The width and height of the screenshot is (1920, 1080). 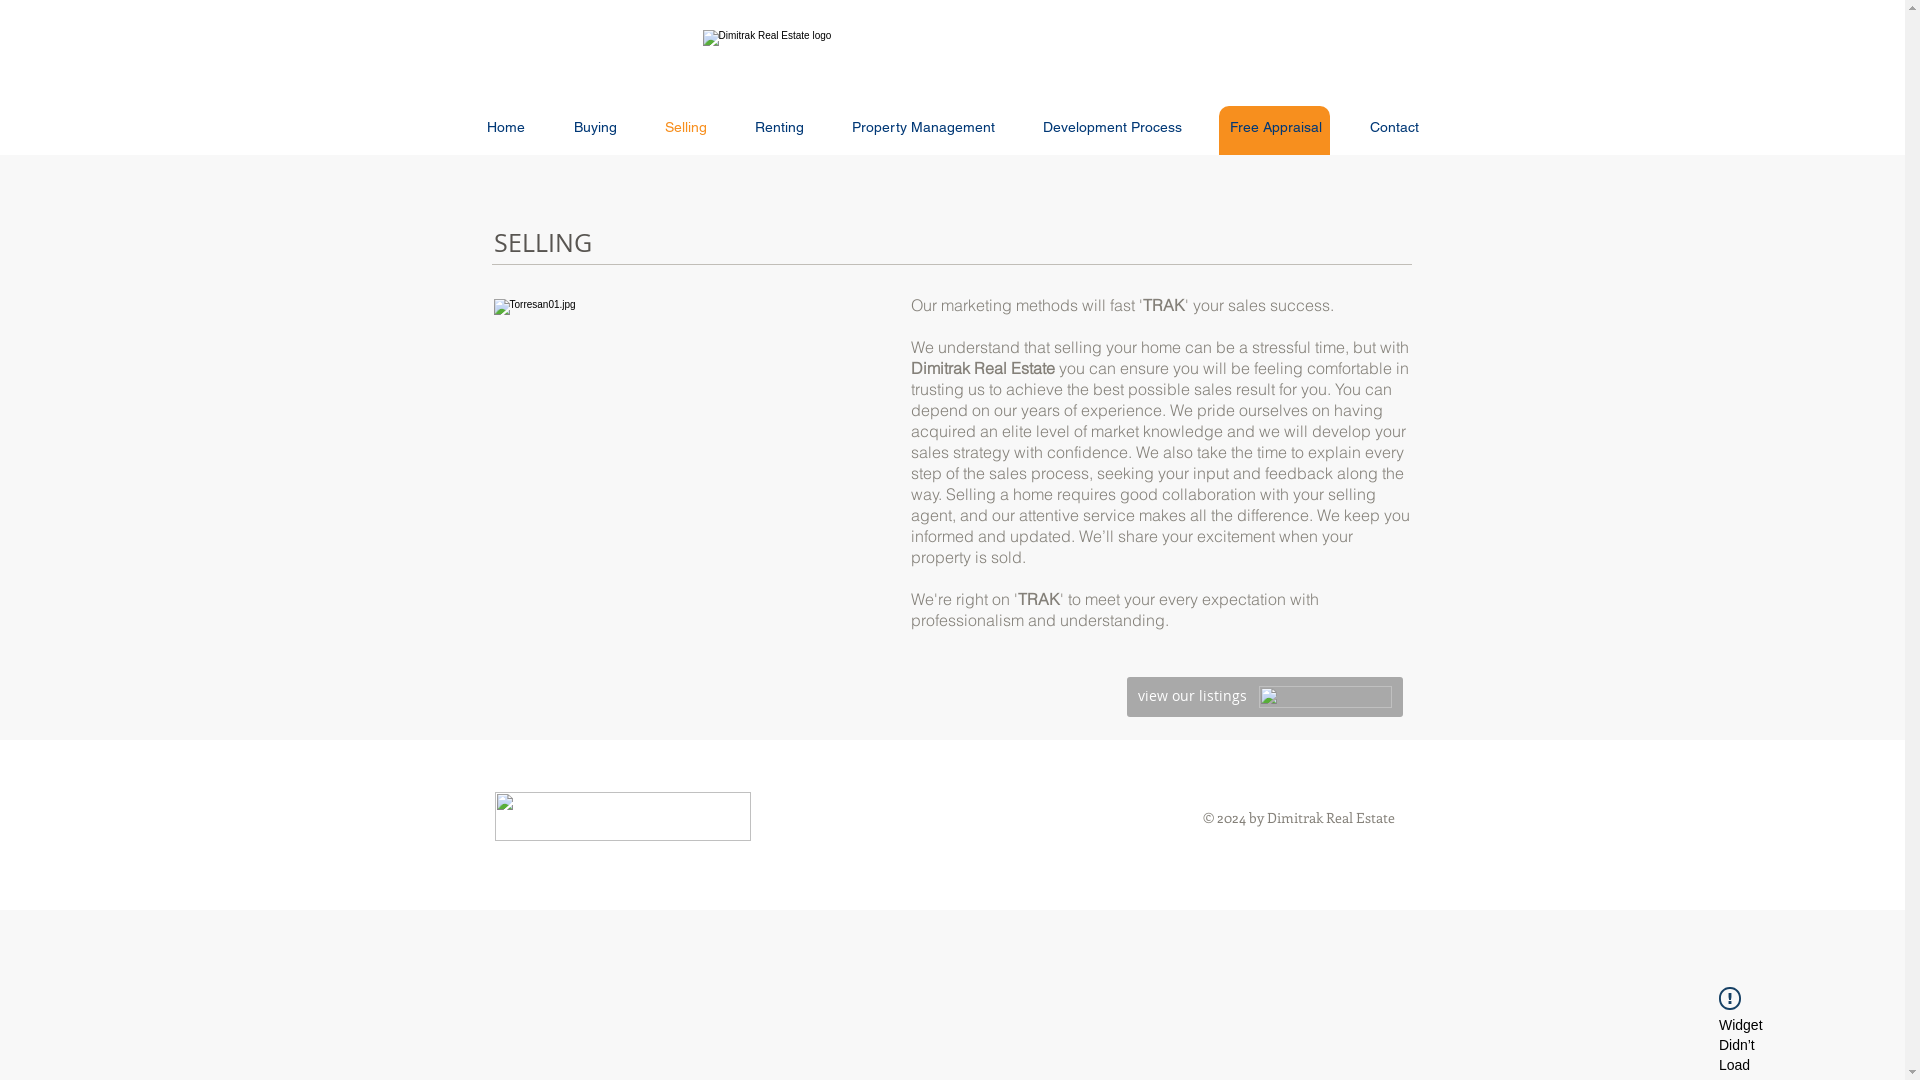 I want to click on Selling, so click(x=685, y=128).